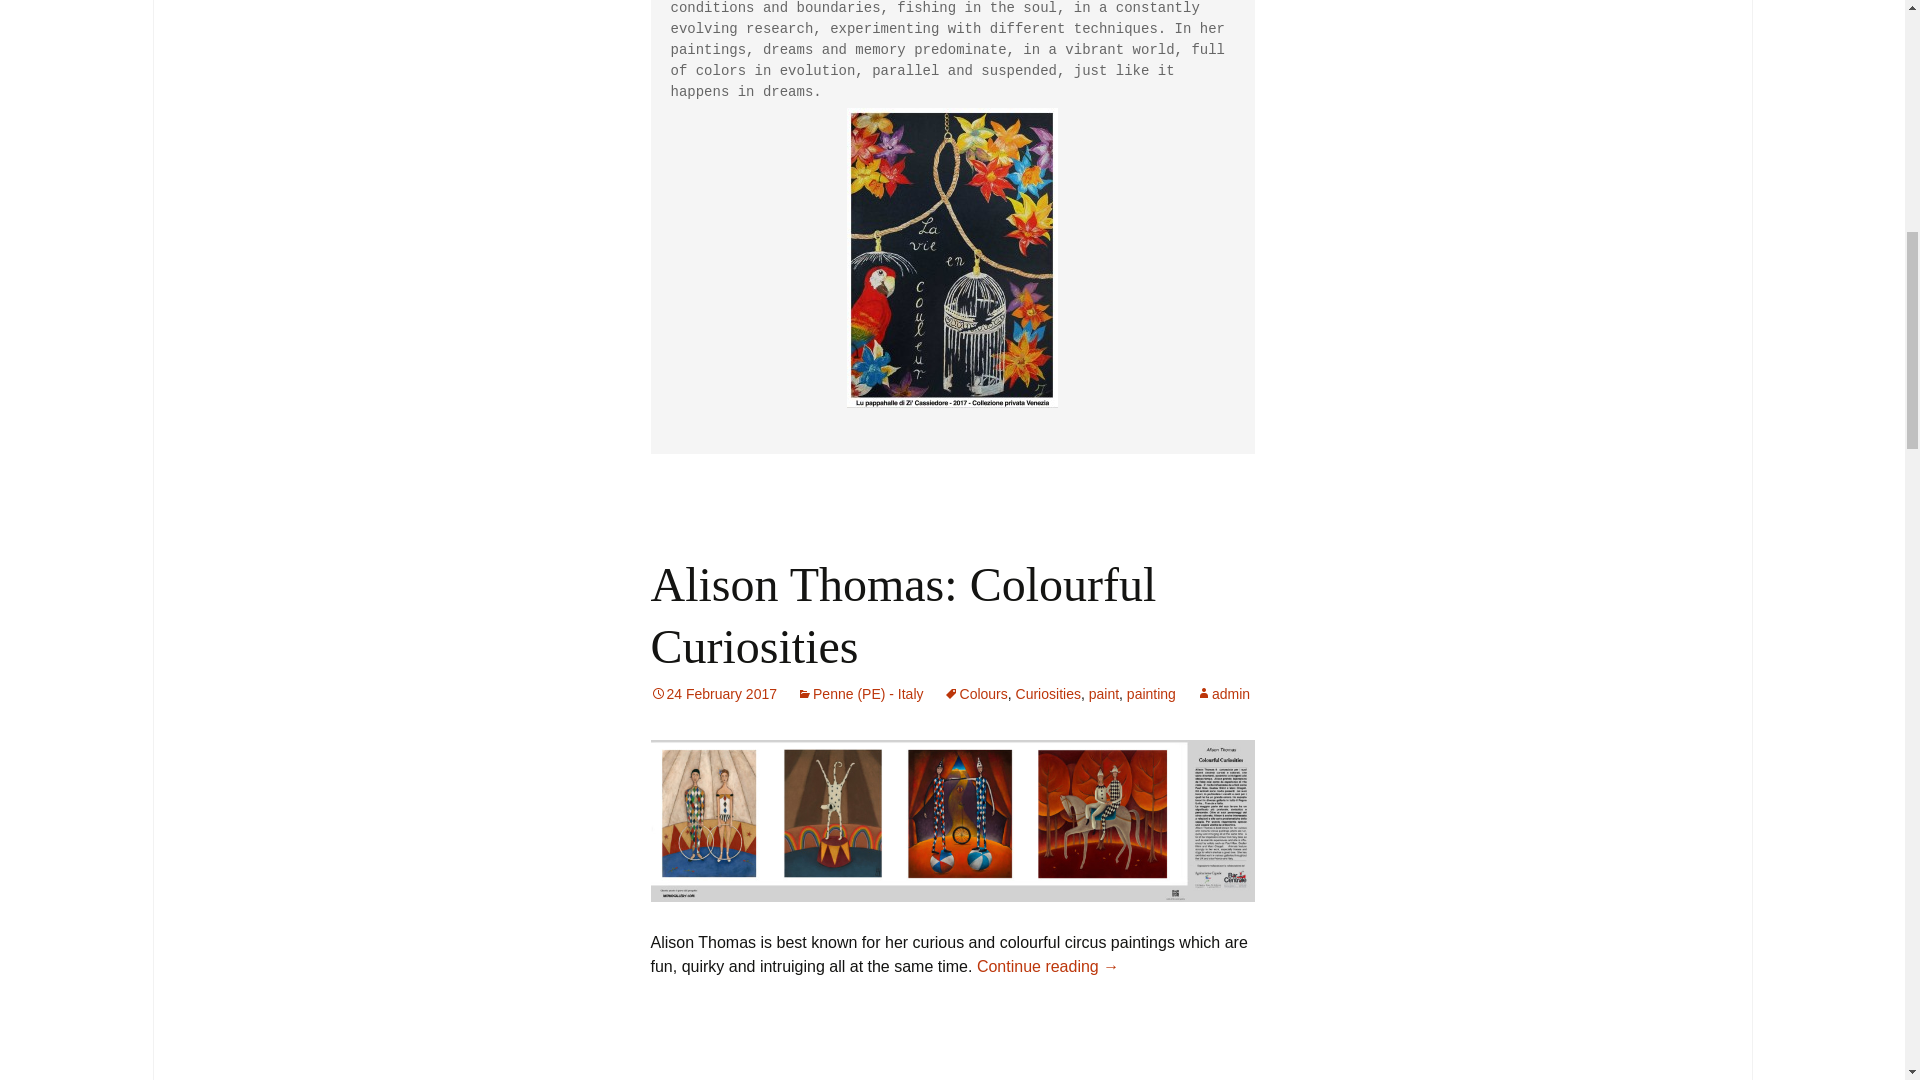  What do you see at coordinates (976, 694) in the screenshot?
I see `Colours` at bounding box center [976, 694].